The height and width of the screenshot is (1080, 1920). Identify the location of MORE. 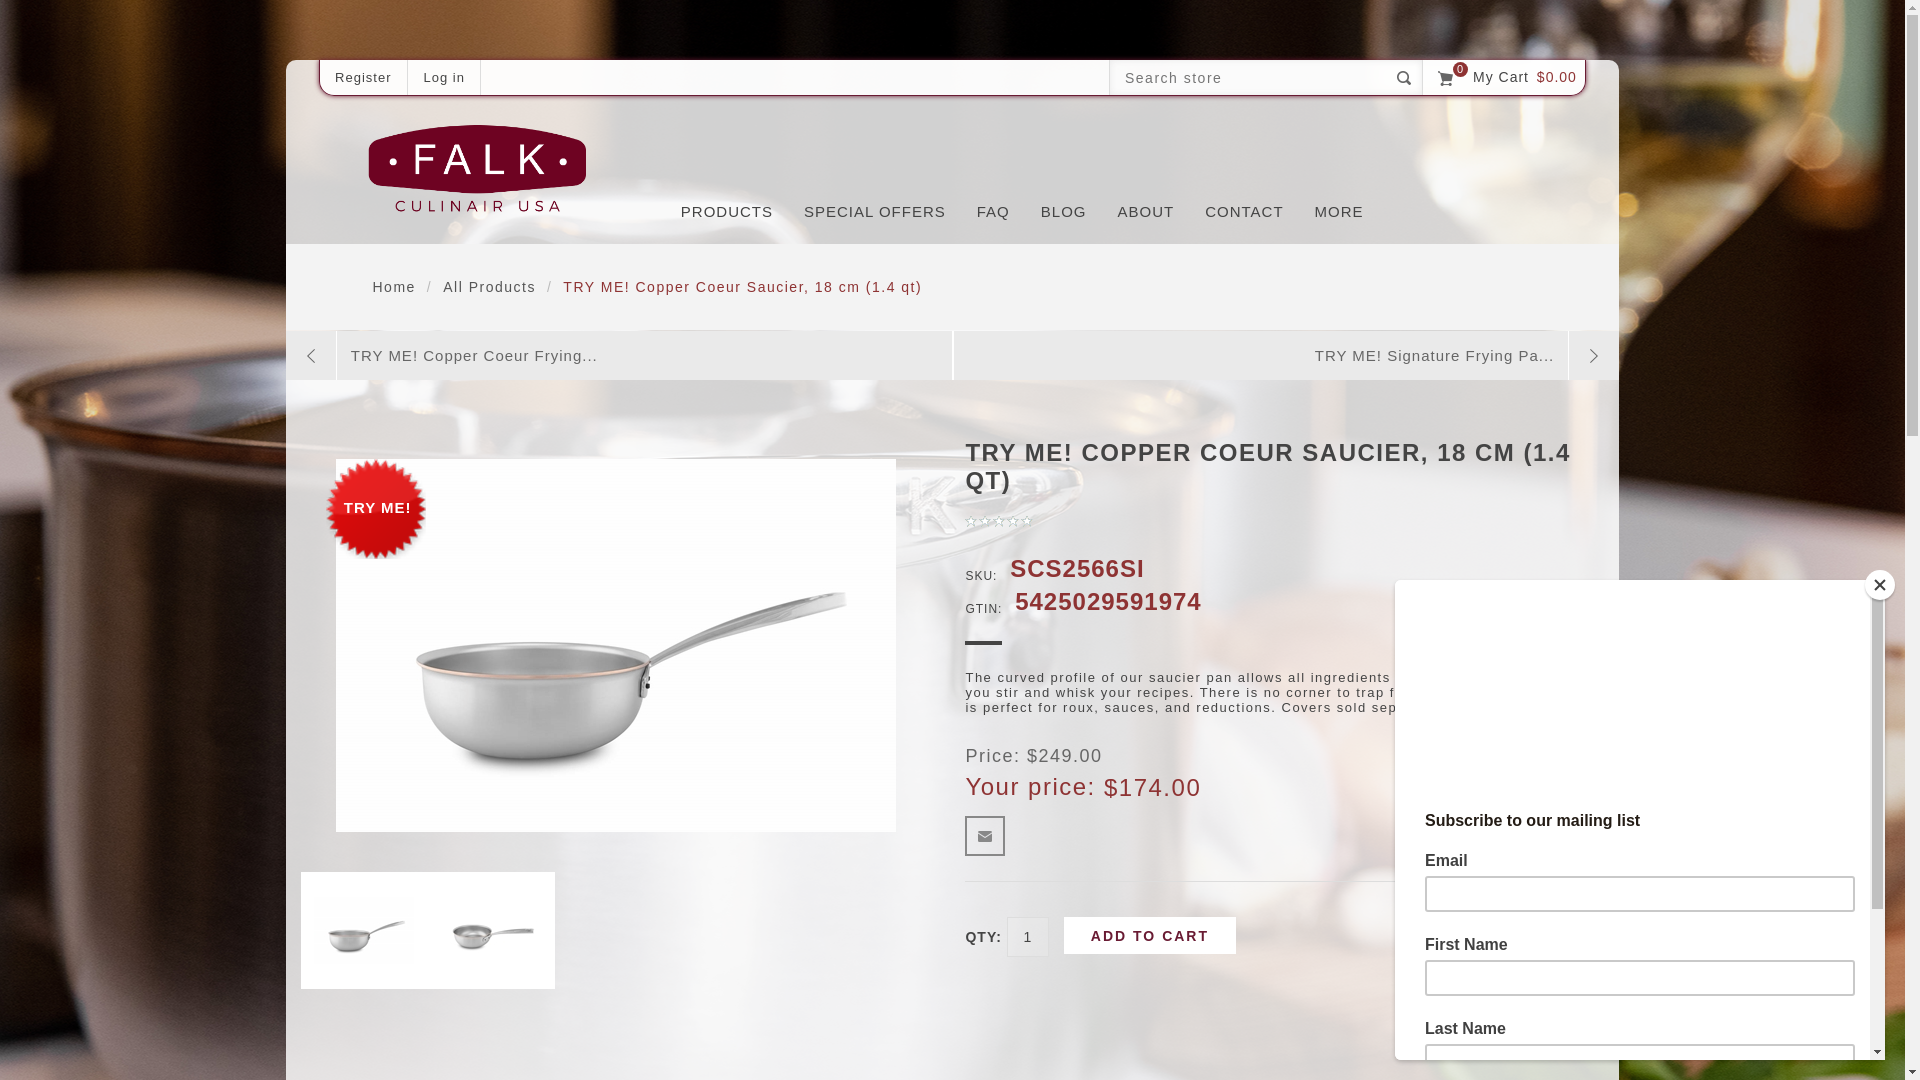
(1339, 212).